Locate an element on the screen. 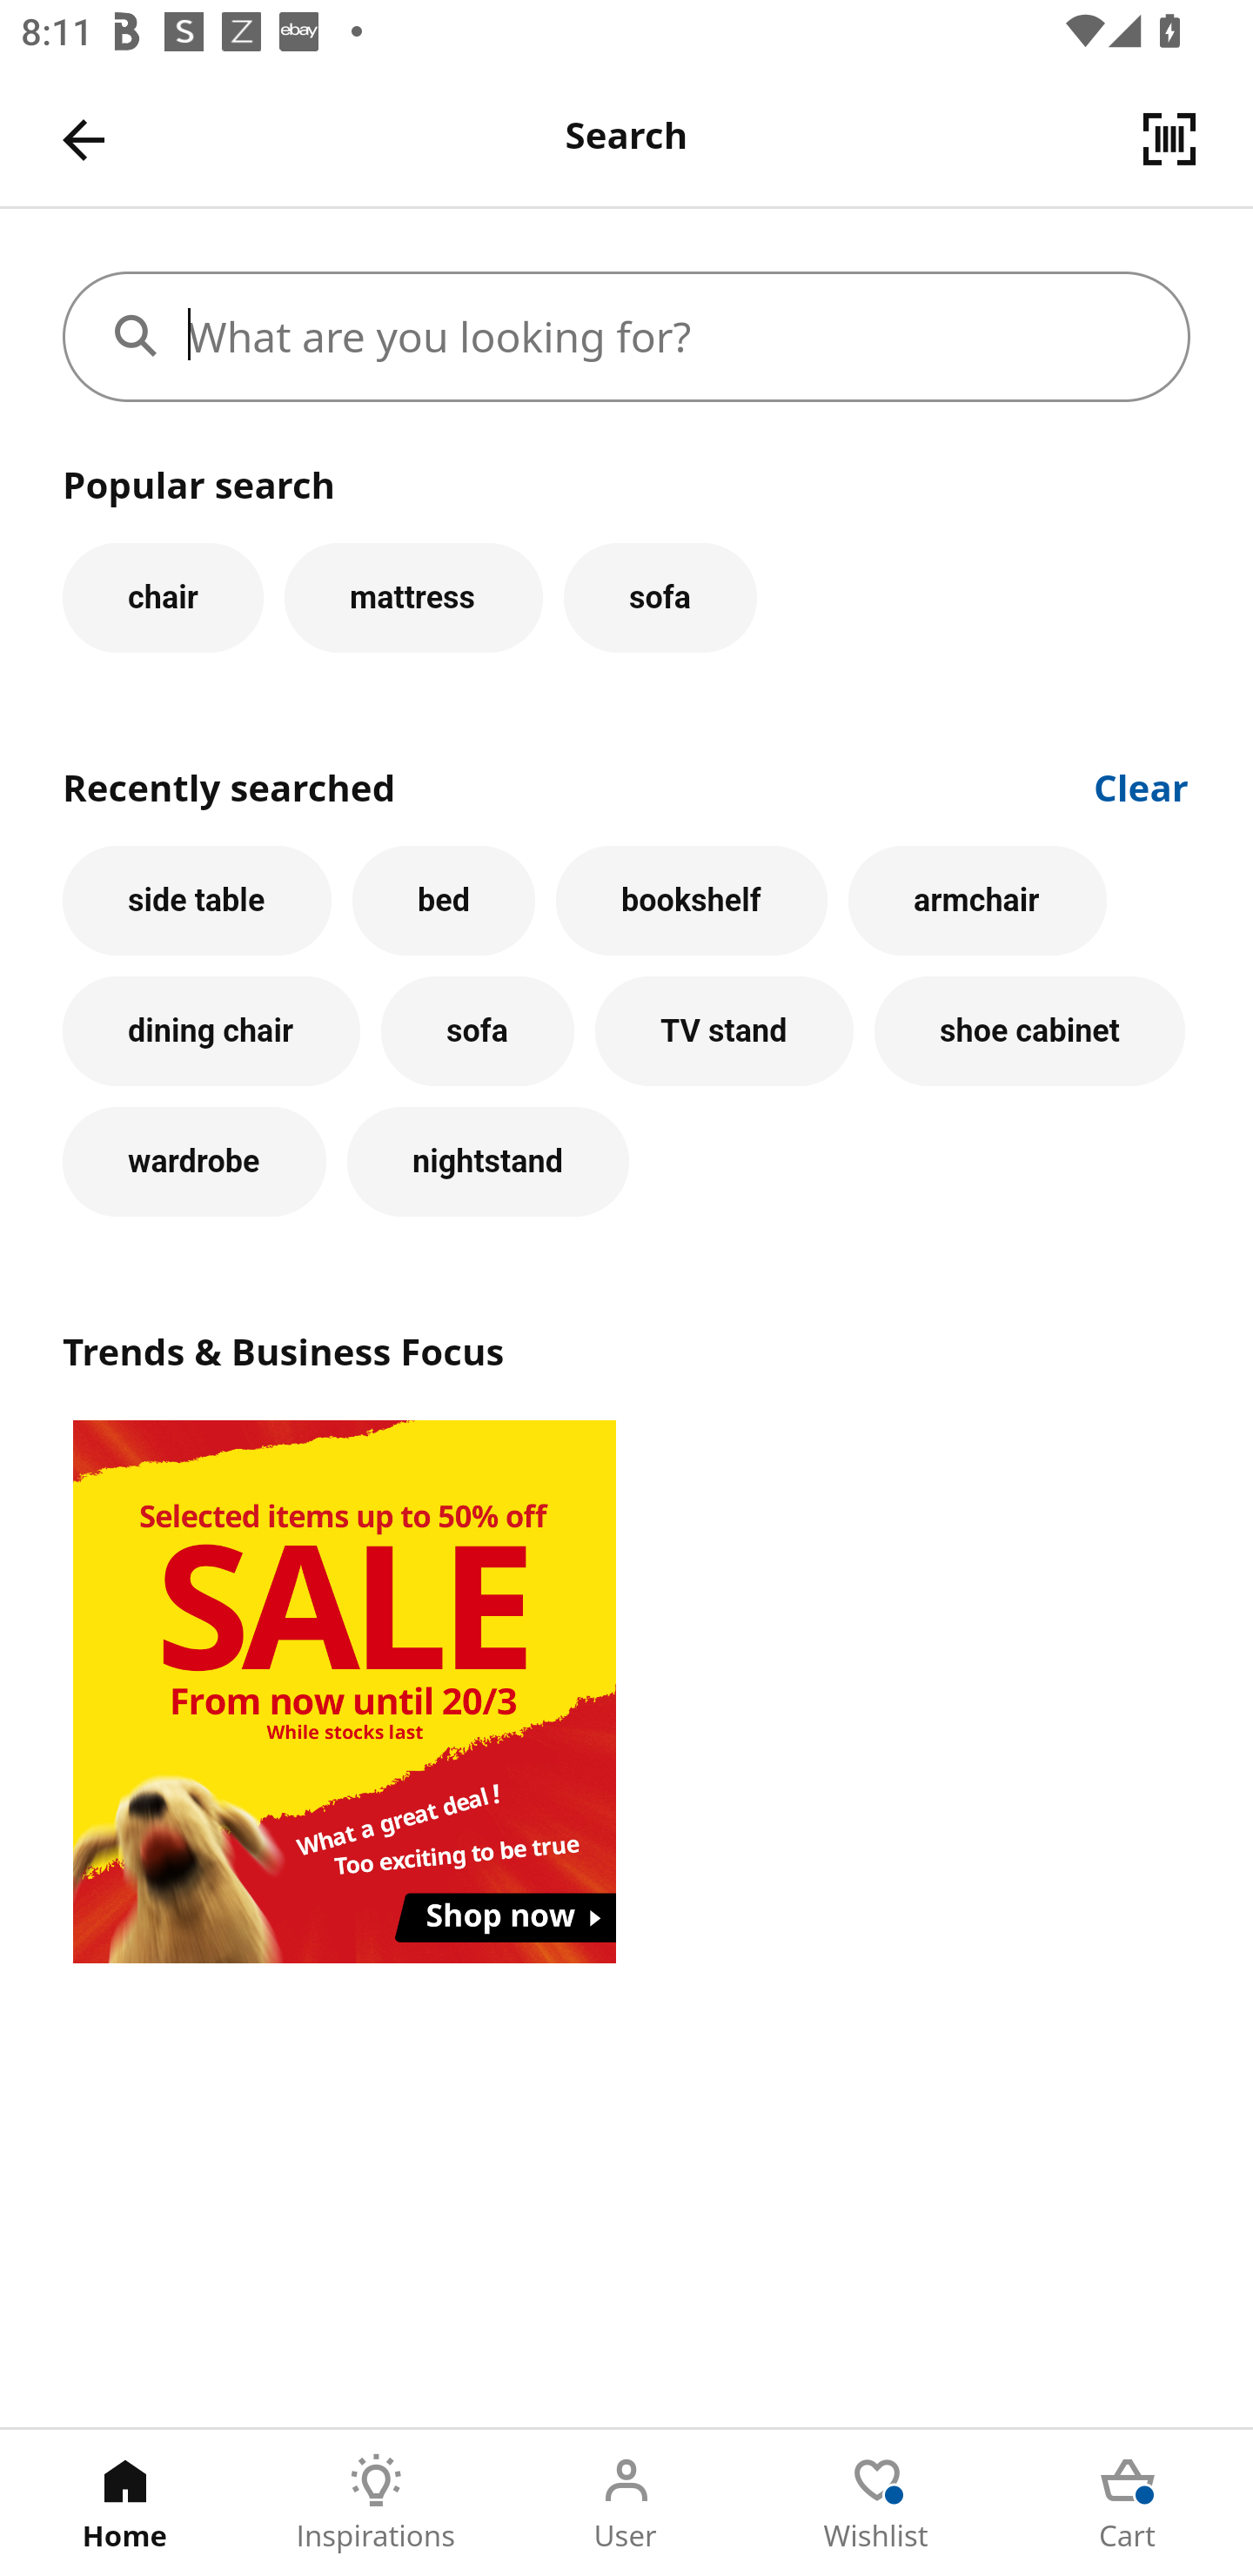 Image resolution: width=1253 pixels, height=2576 pixels. Cart
Tab 5 of 5 is located at coordinates (1128, 2503).